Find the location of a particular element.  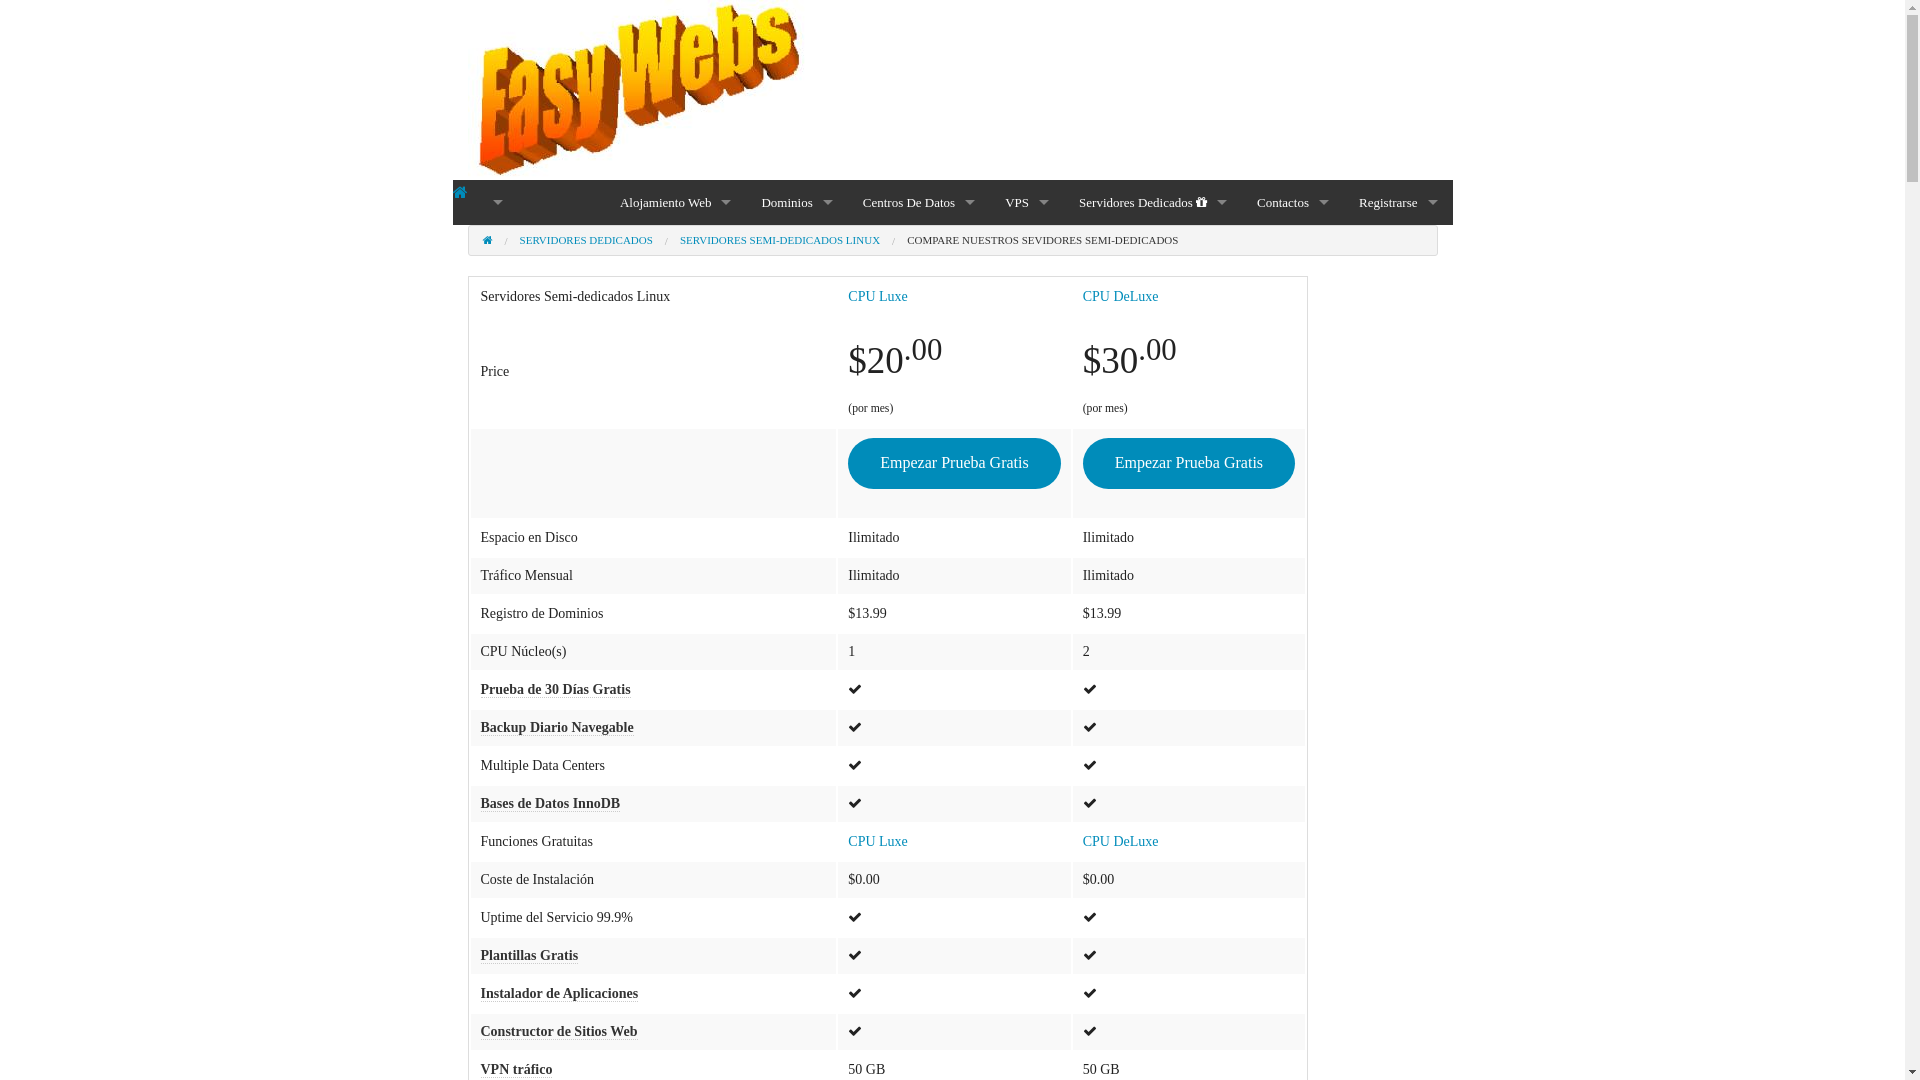

CPU Luxe is located at coordinates (975, 248).